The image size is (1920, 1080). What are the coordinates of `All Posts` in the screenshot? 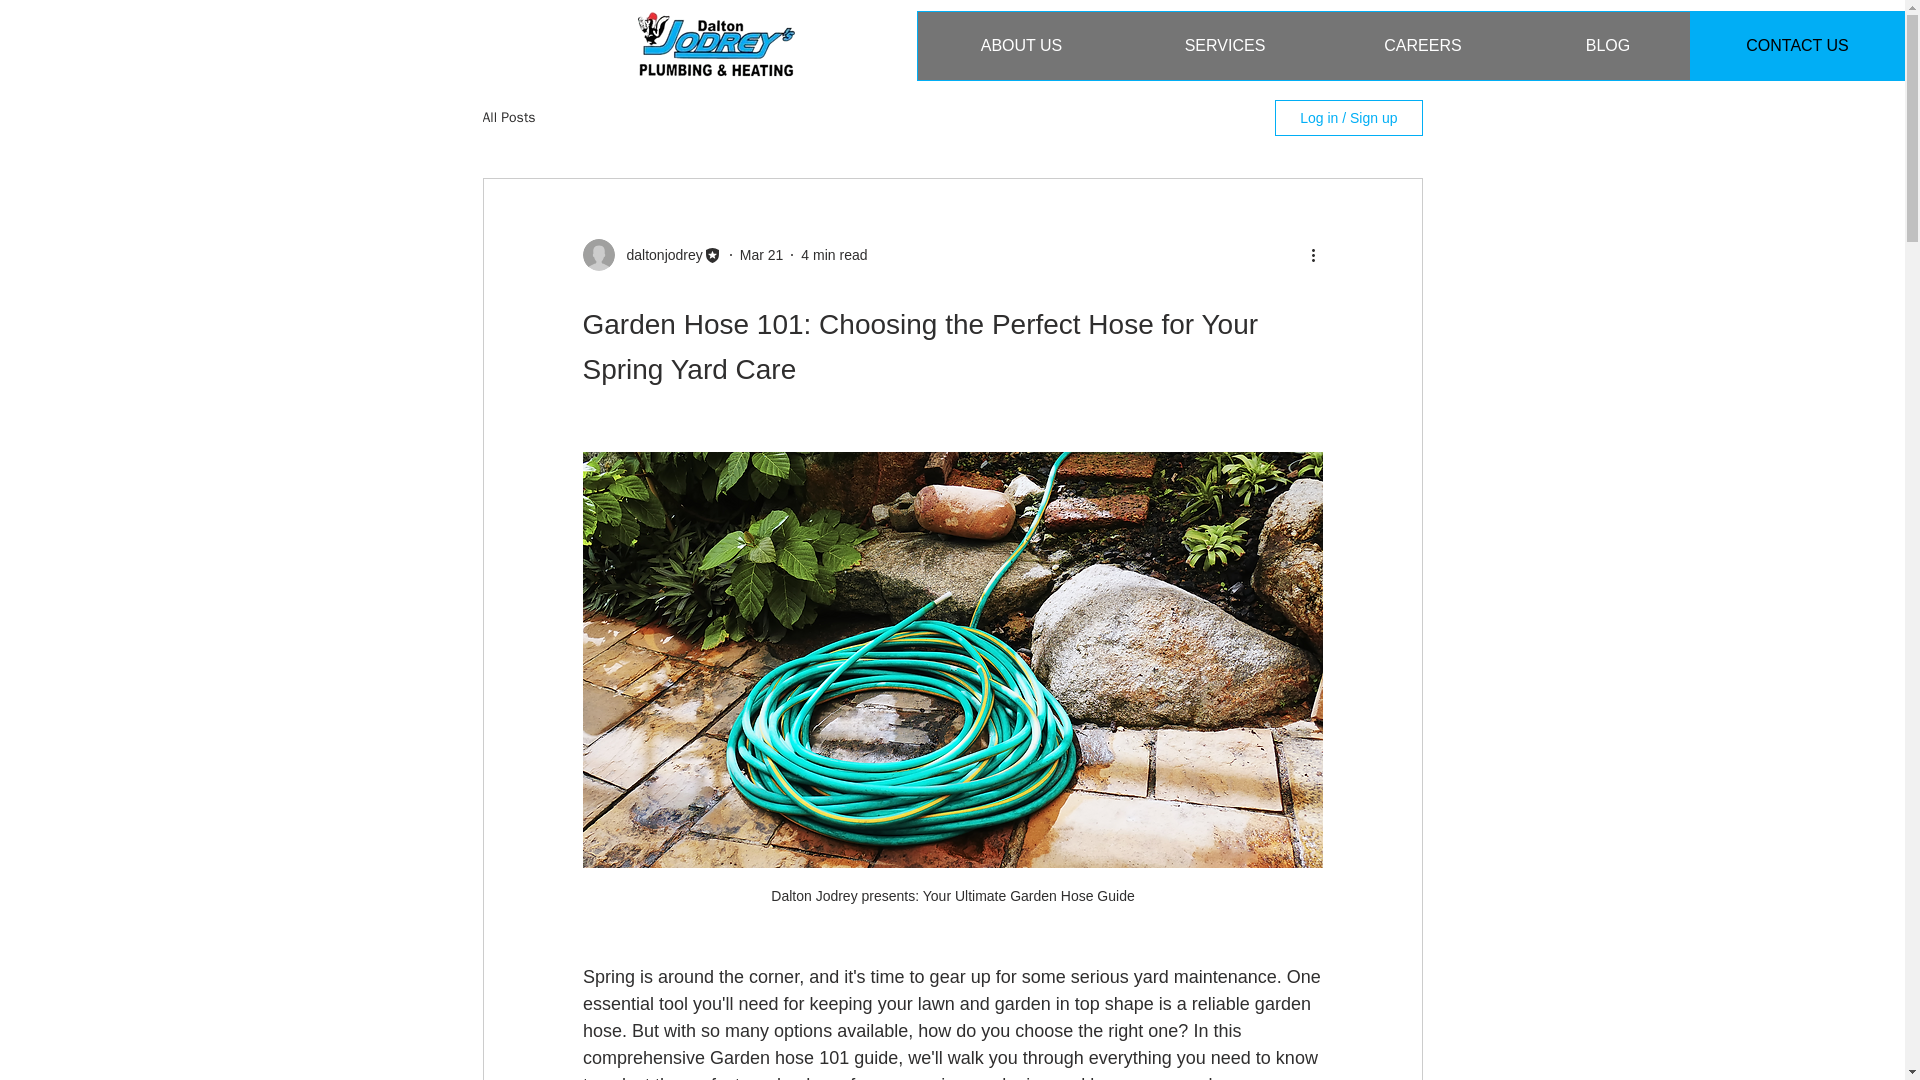 It's located at (508, 118).